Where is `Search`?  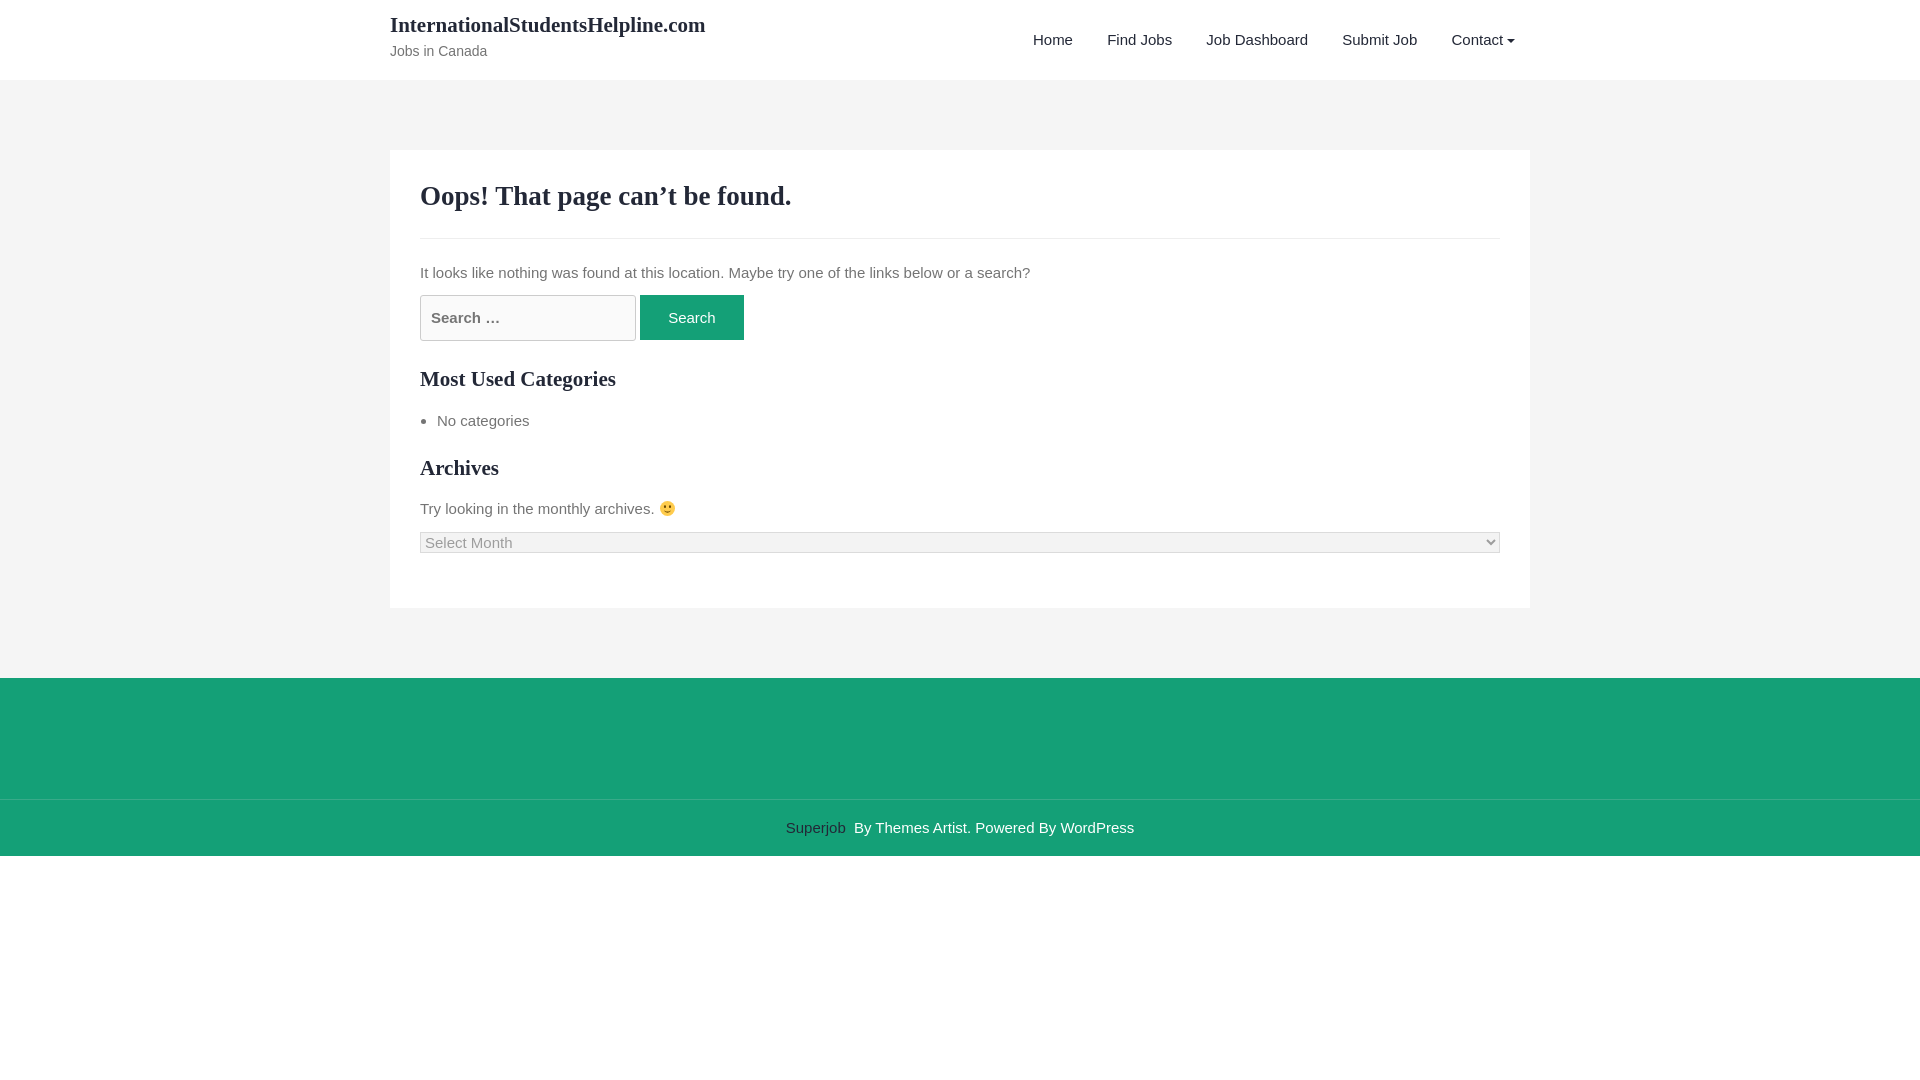 Search is located at coordinates (692, 317).